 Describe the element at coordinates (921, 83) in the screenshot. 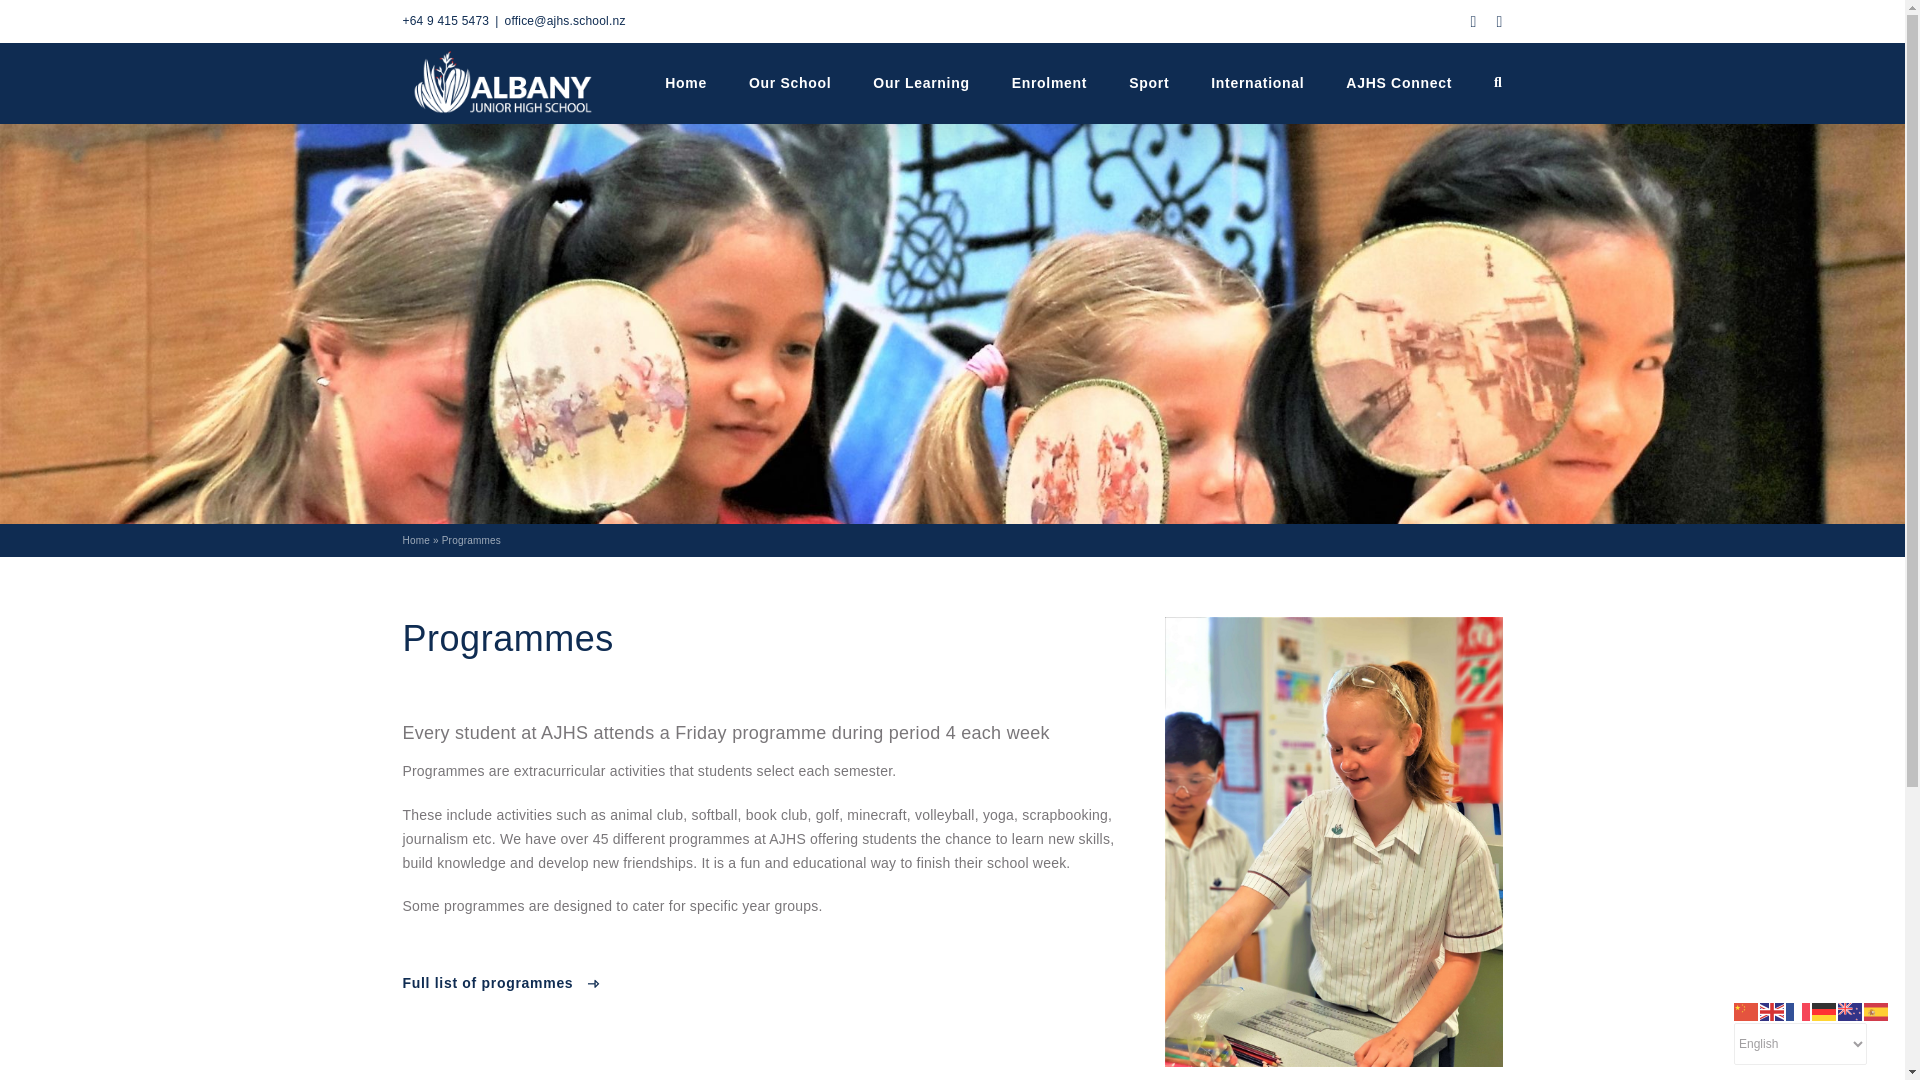

I see `Our Learning` at that location.